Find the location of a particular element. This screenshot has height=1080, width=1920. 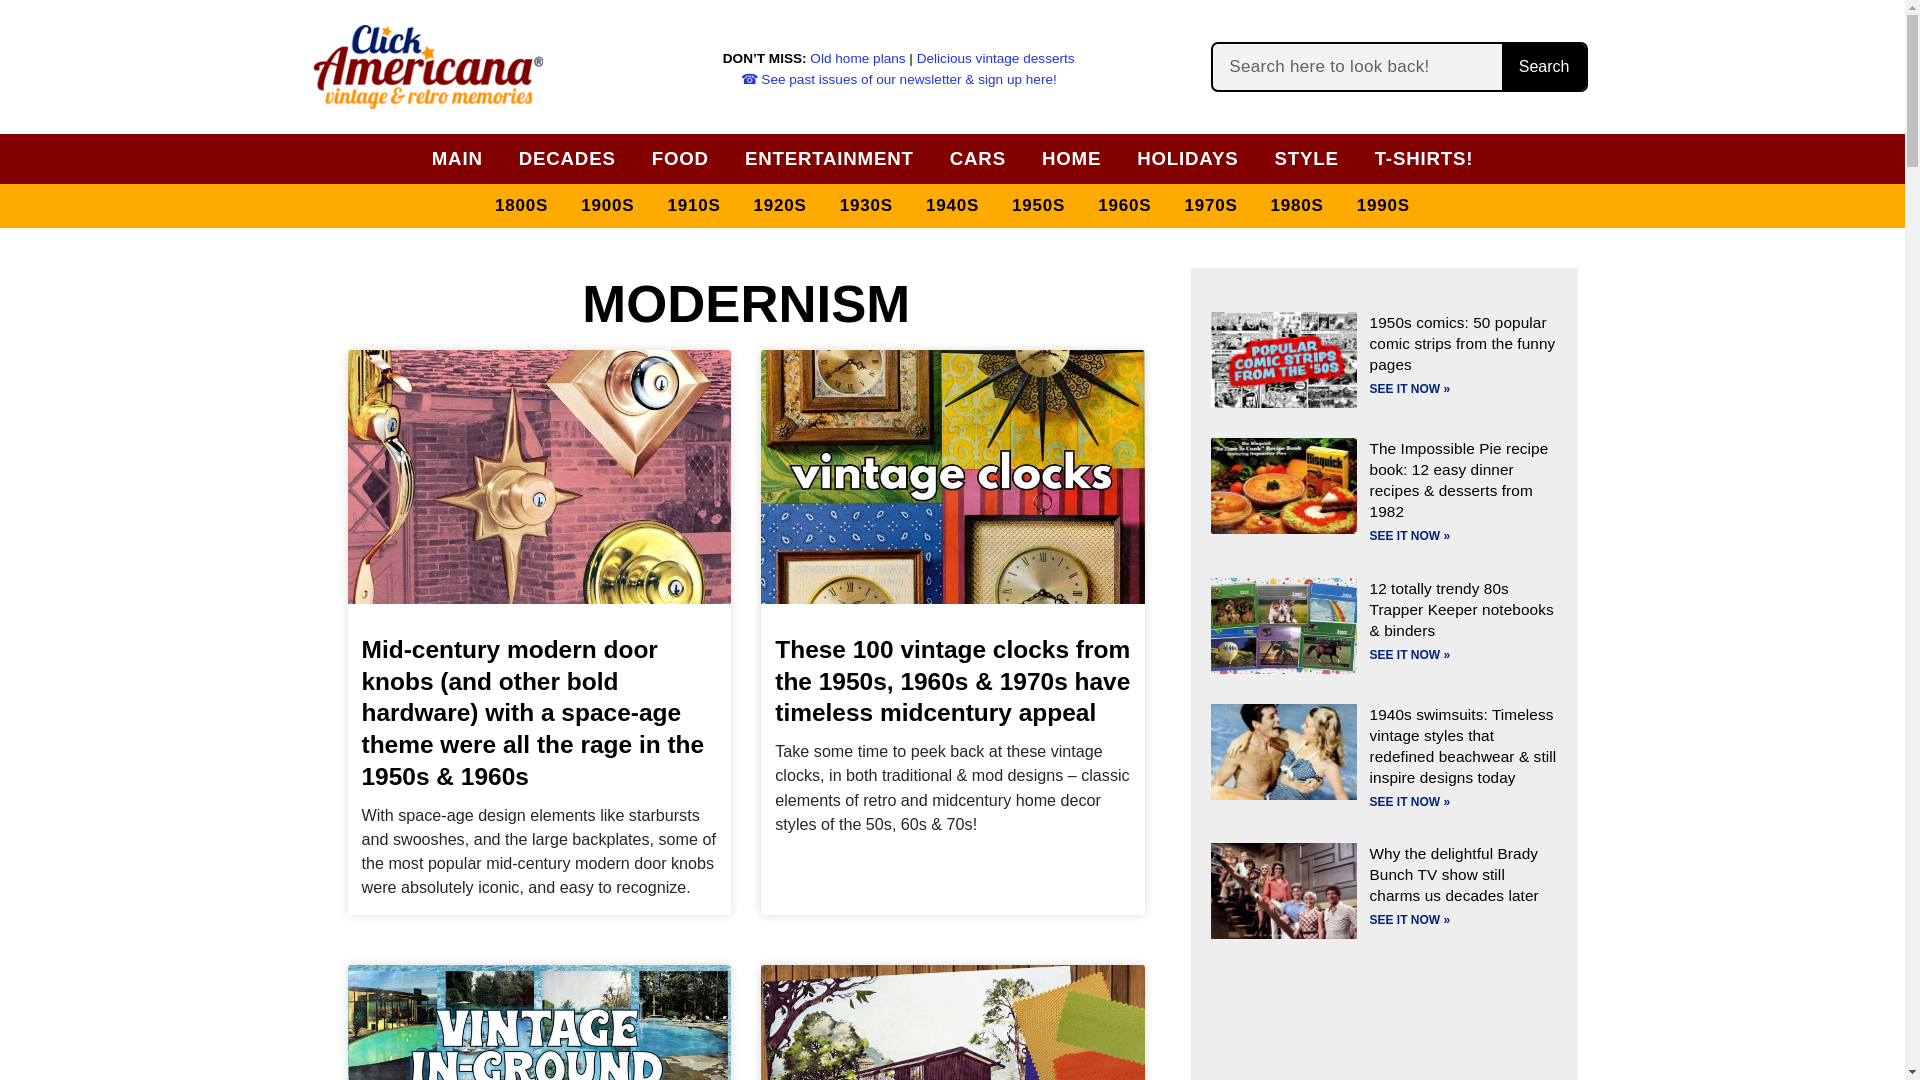

1970S is located at coordinates (1210, 206).